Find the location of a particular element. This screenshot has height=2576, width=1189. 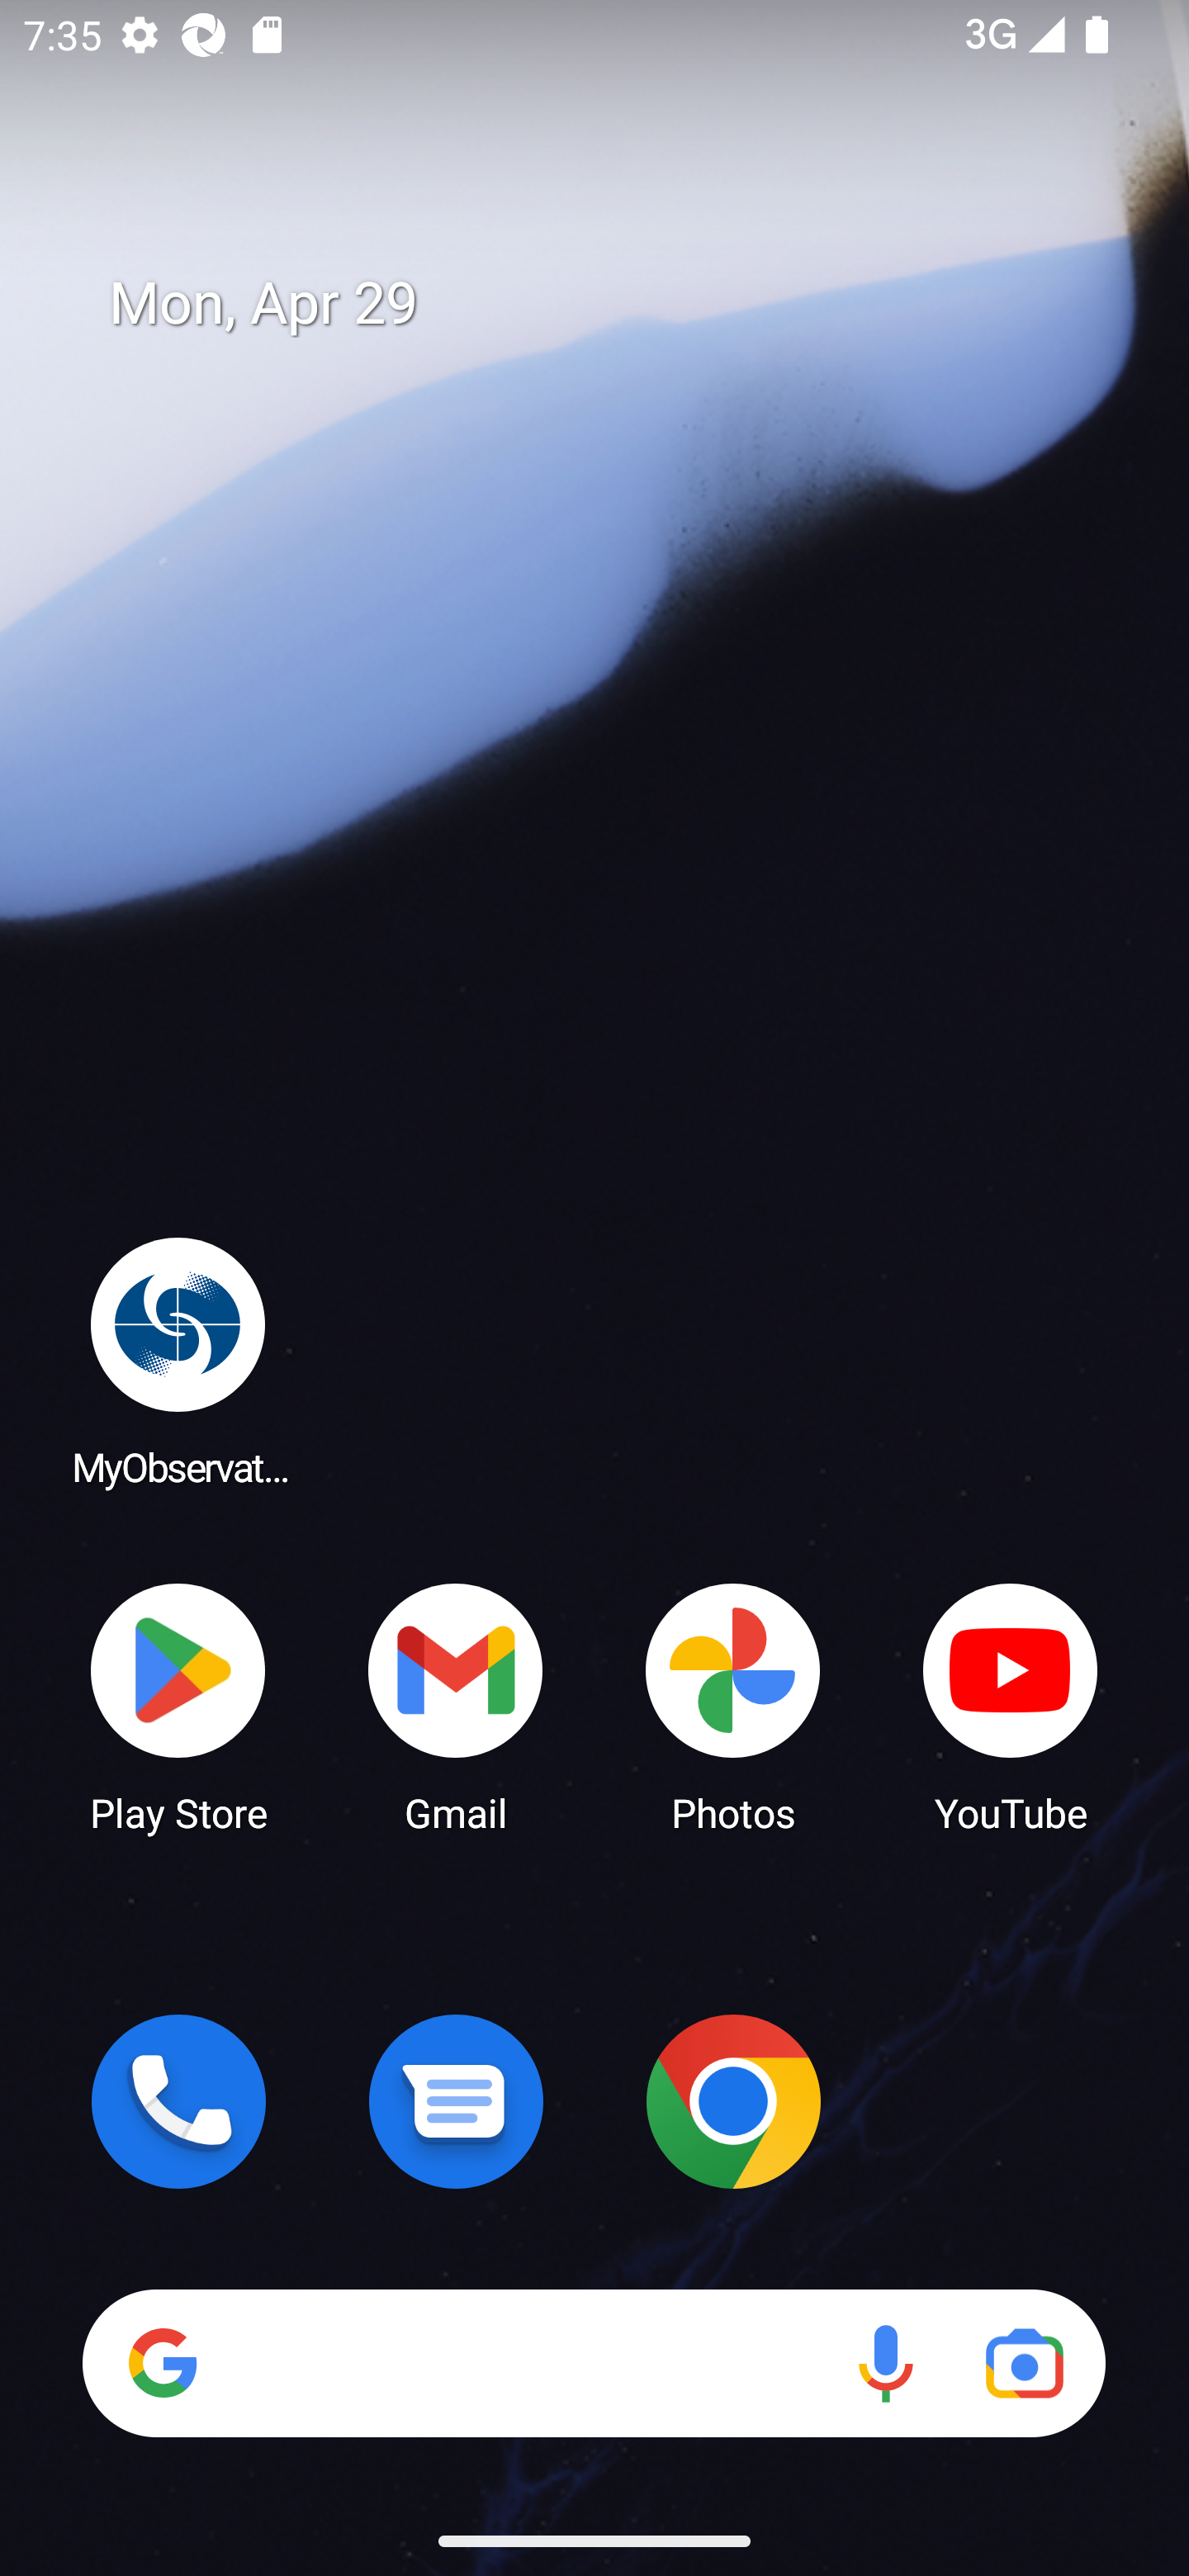

Google Lens is located at coordinates (1024, 2363).